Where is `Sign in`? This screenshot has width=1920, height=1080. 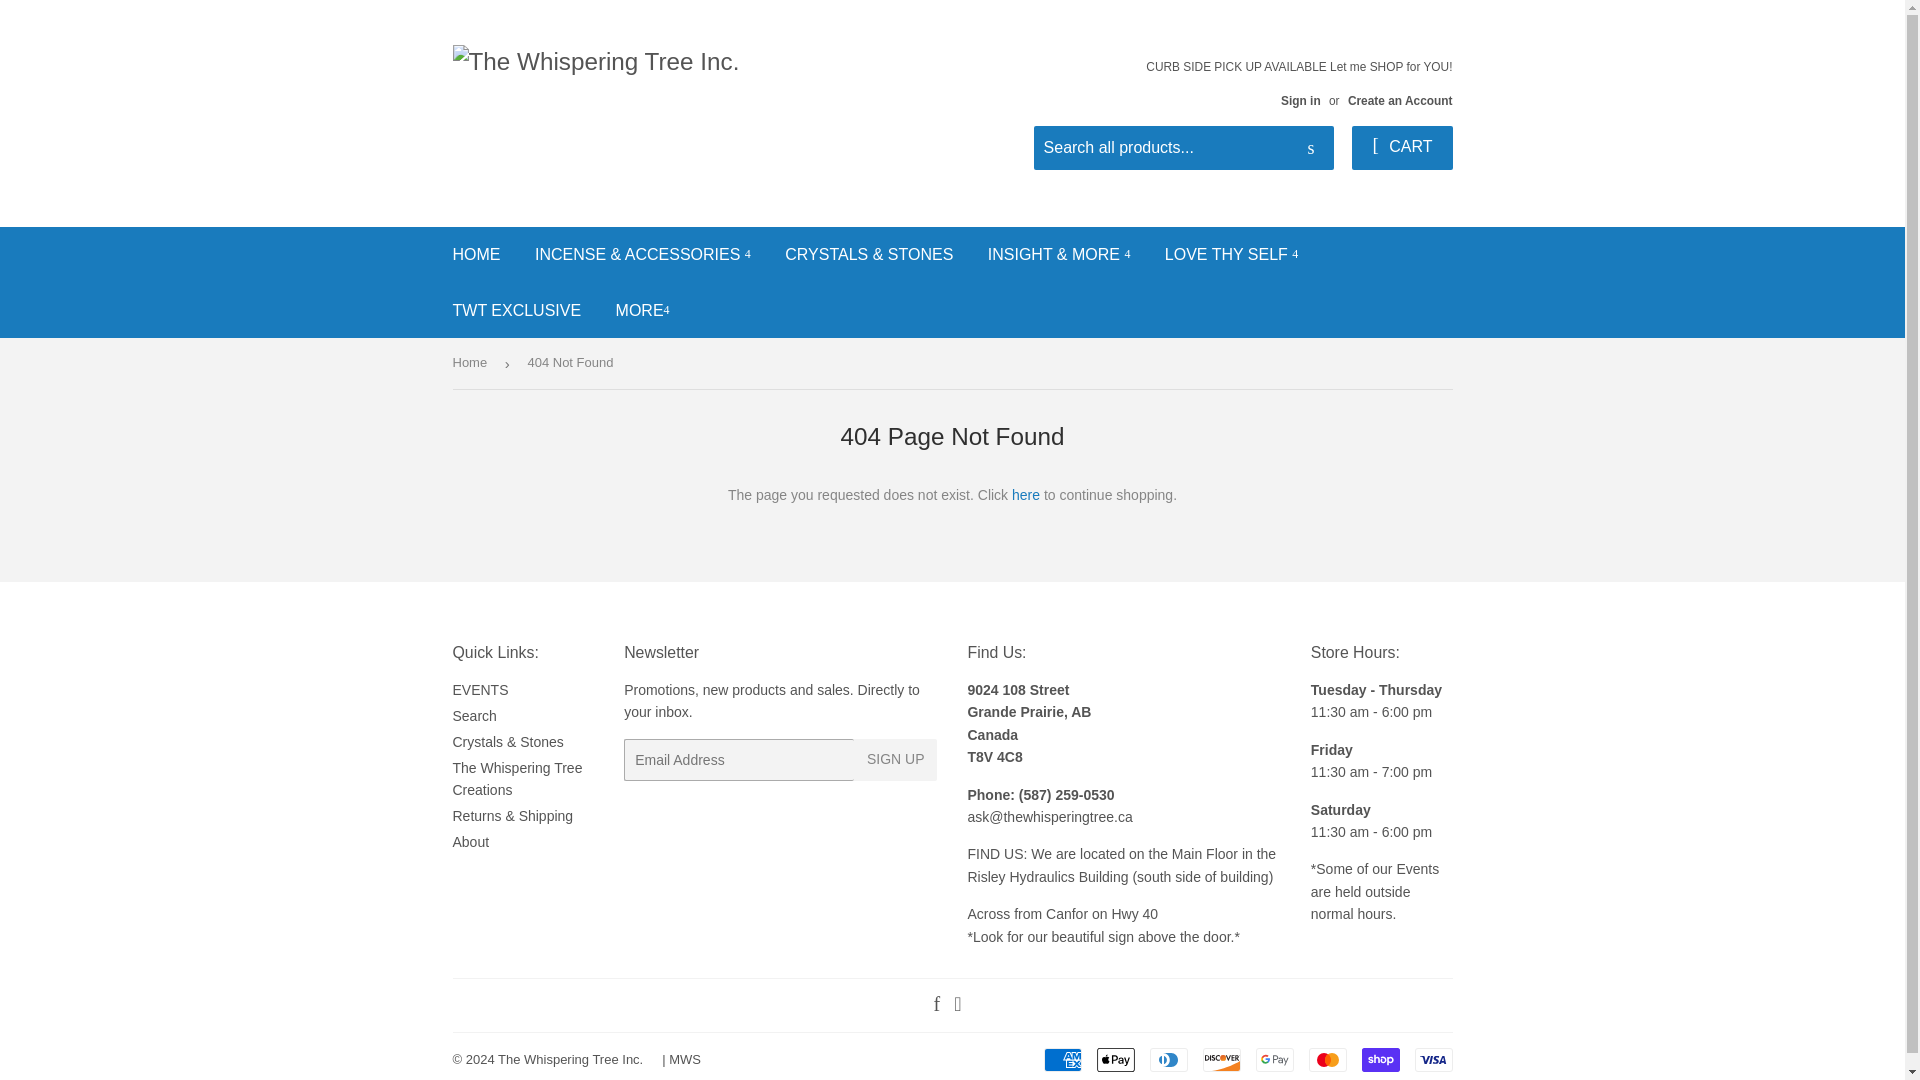 Sign in is located at coordinates (1300, 100).